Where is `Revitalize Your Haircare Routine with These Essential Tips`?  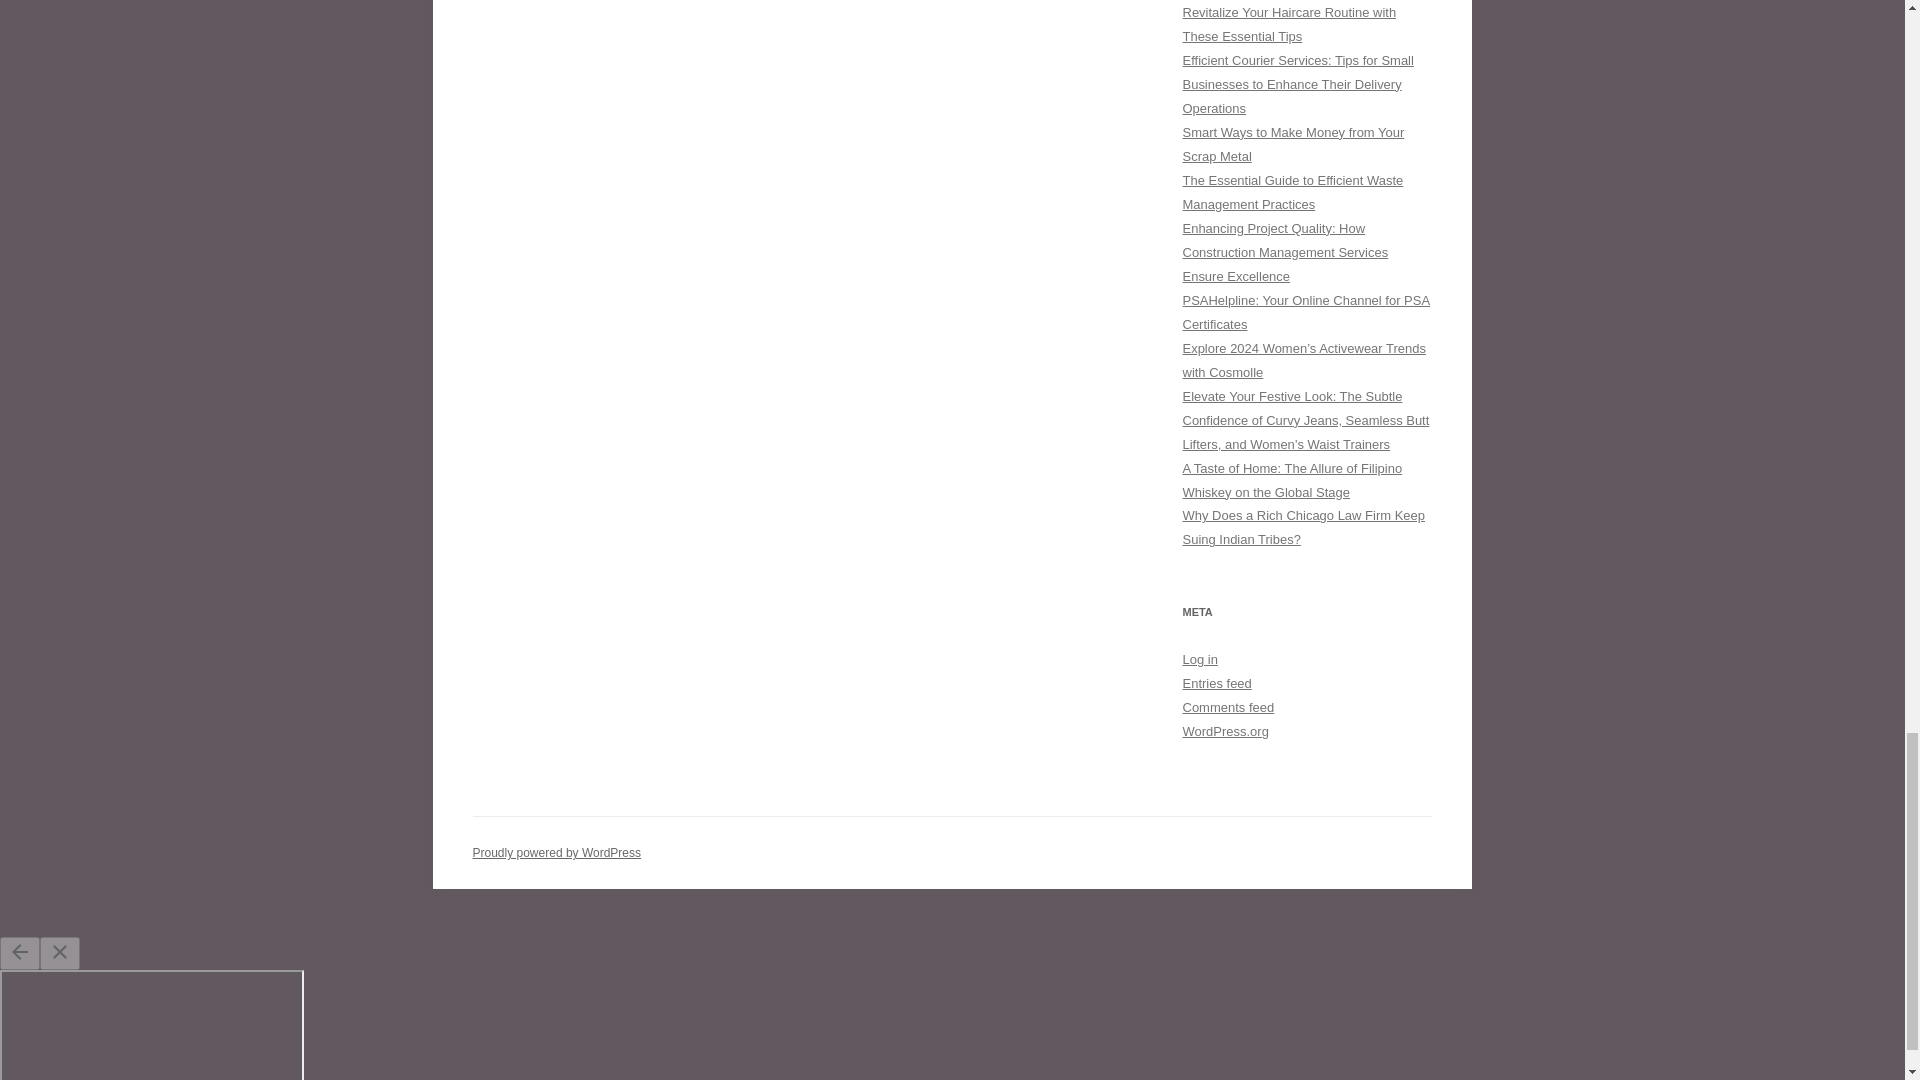
Revitalize Your Haircare Routine with These Essential Tips is located at coordinates (1288, 24).